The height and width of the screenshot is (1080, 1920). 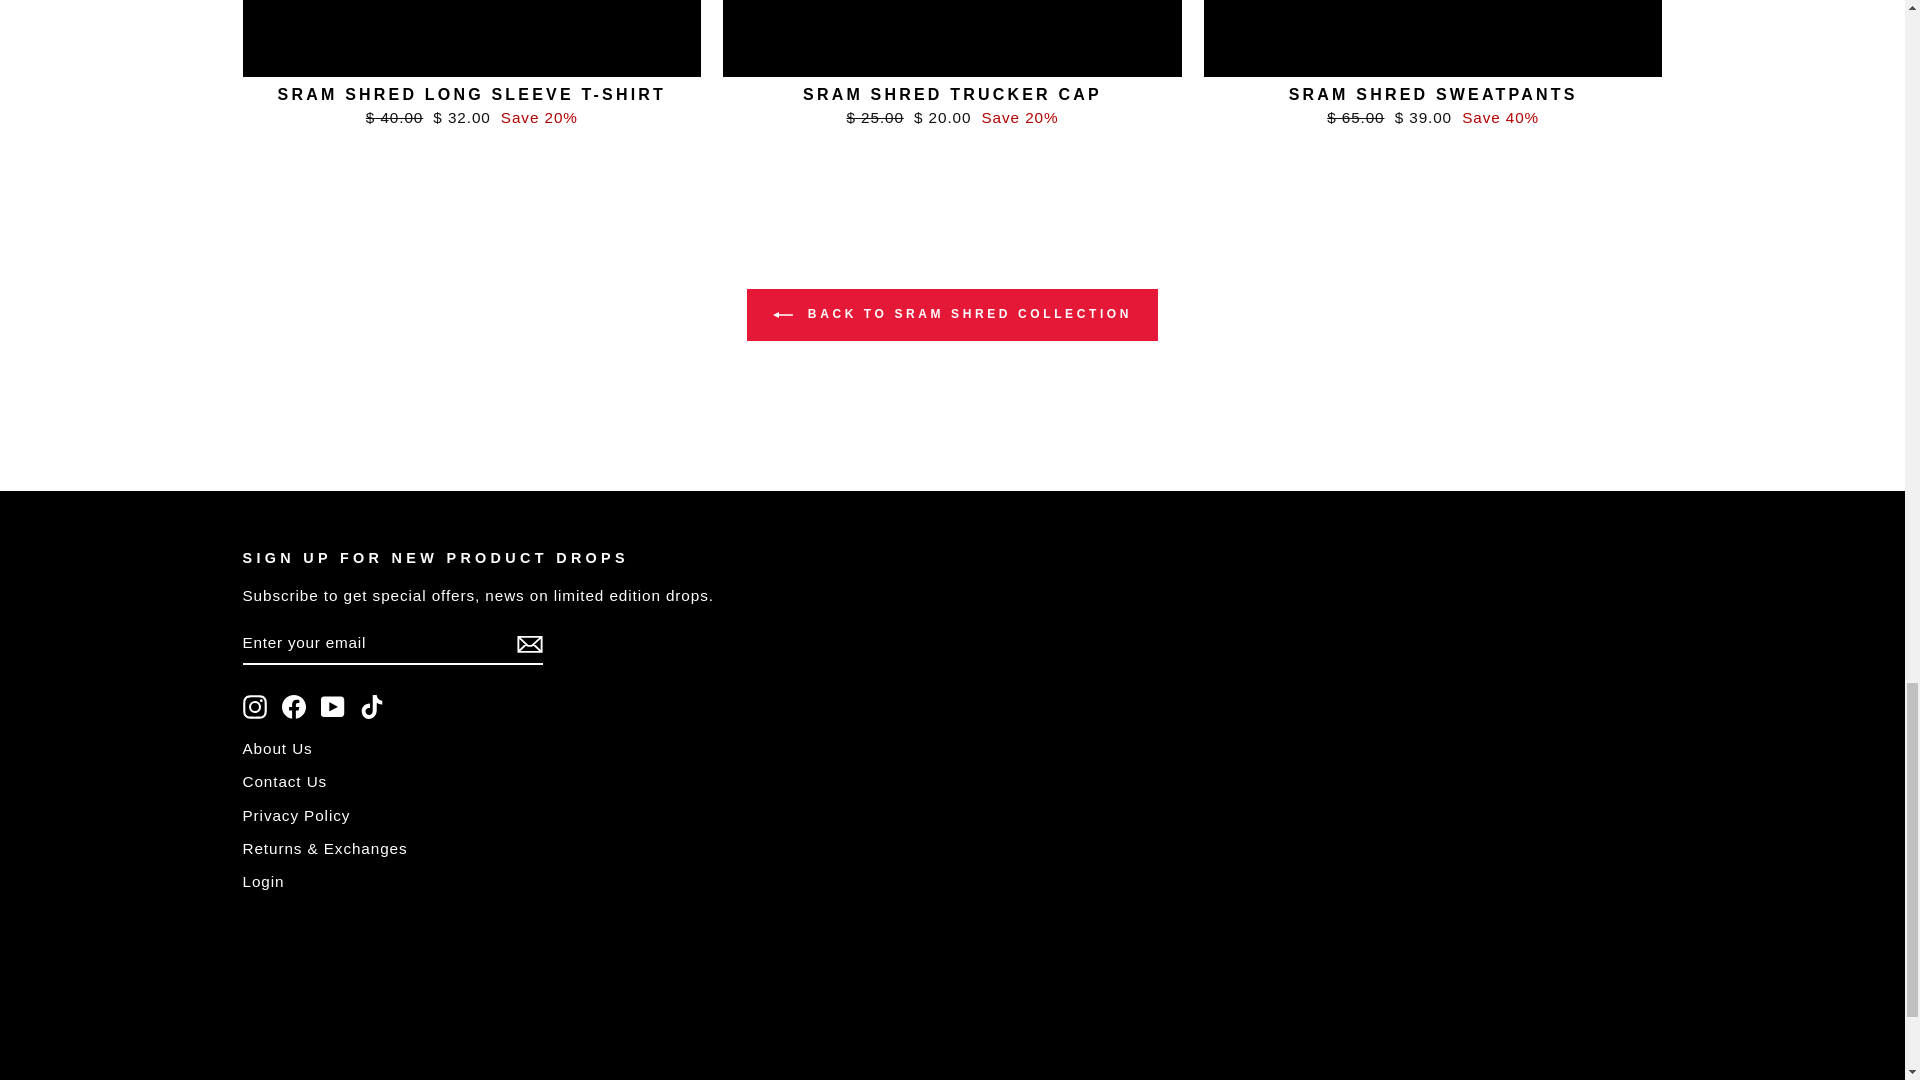 What do you see at coordinates (294, 707) in the screenshot?
I see `SRAMNATION on Facebook` at bounding box center [294, 707].